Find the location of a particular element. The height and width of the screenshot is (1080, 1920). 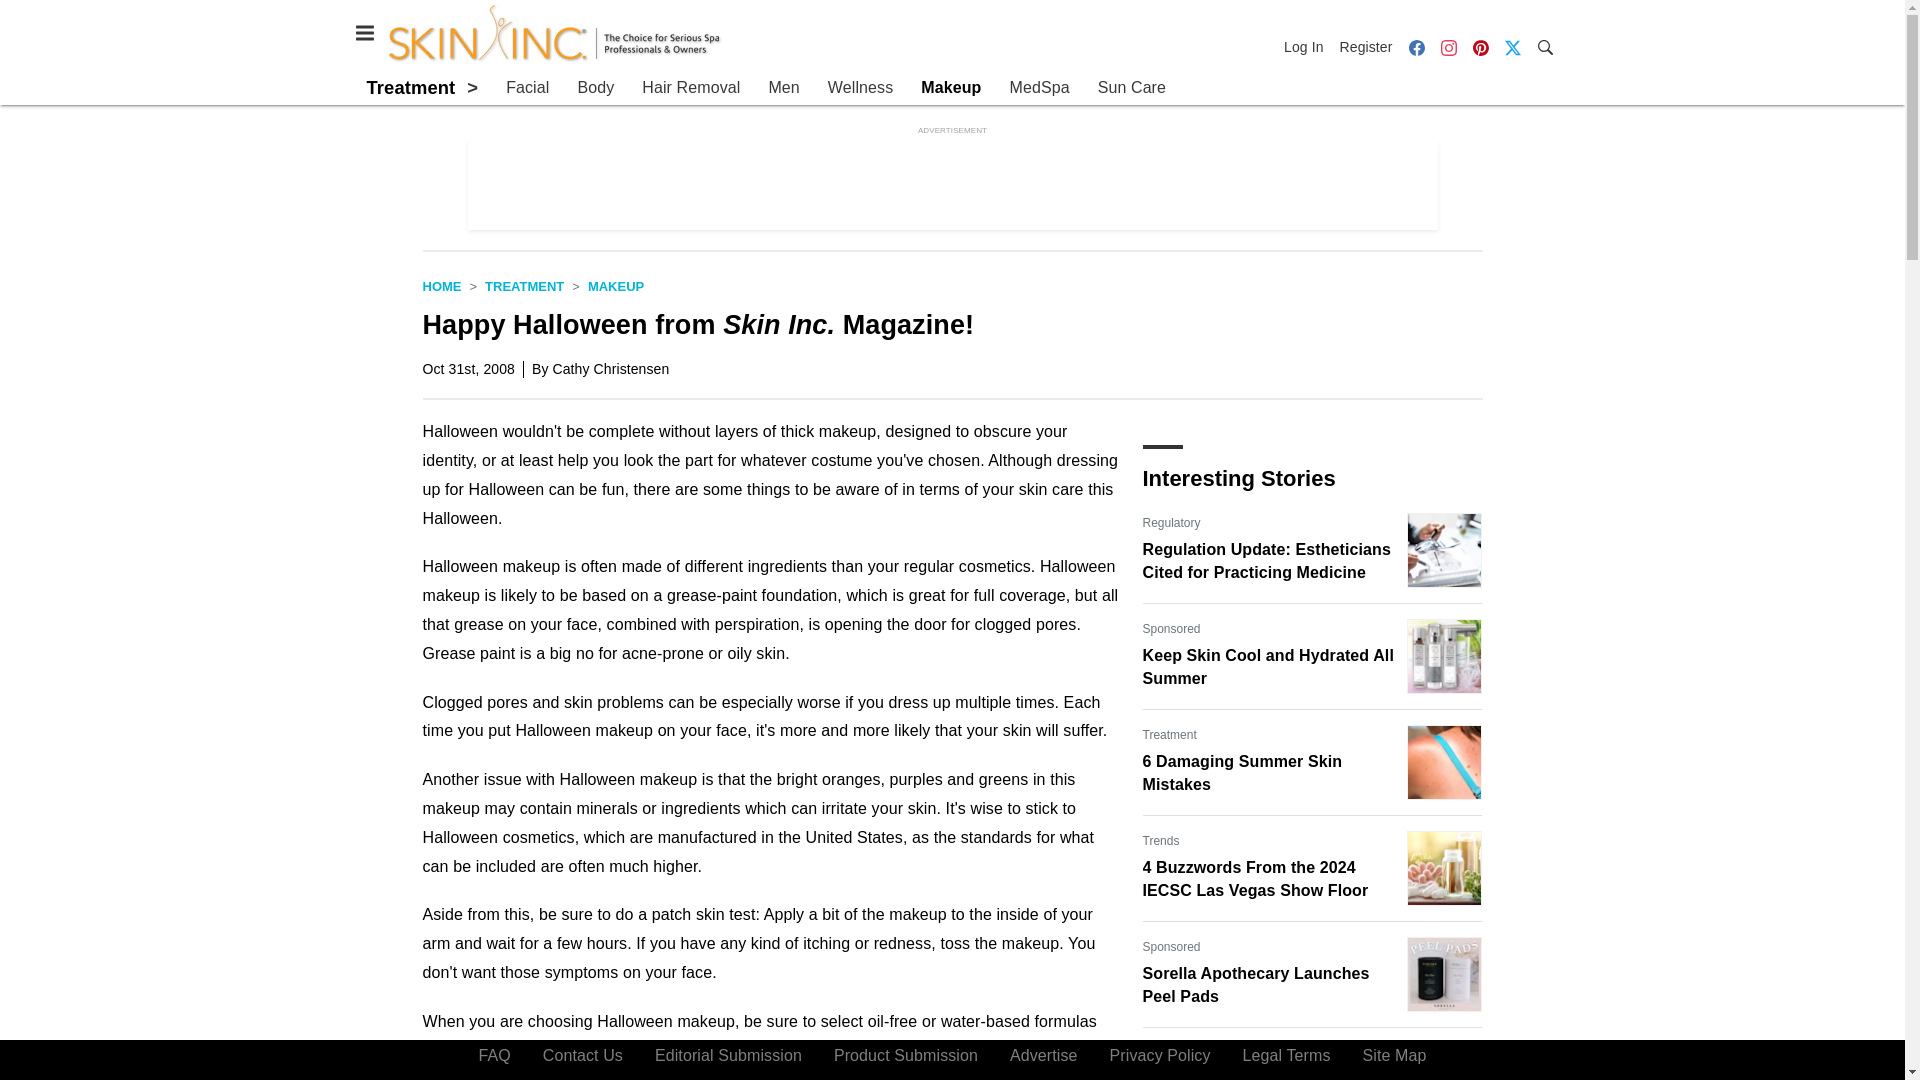

Pinterest icon is located at coordinates (1480, 48).